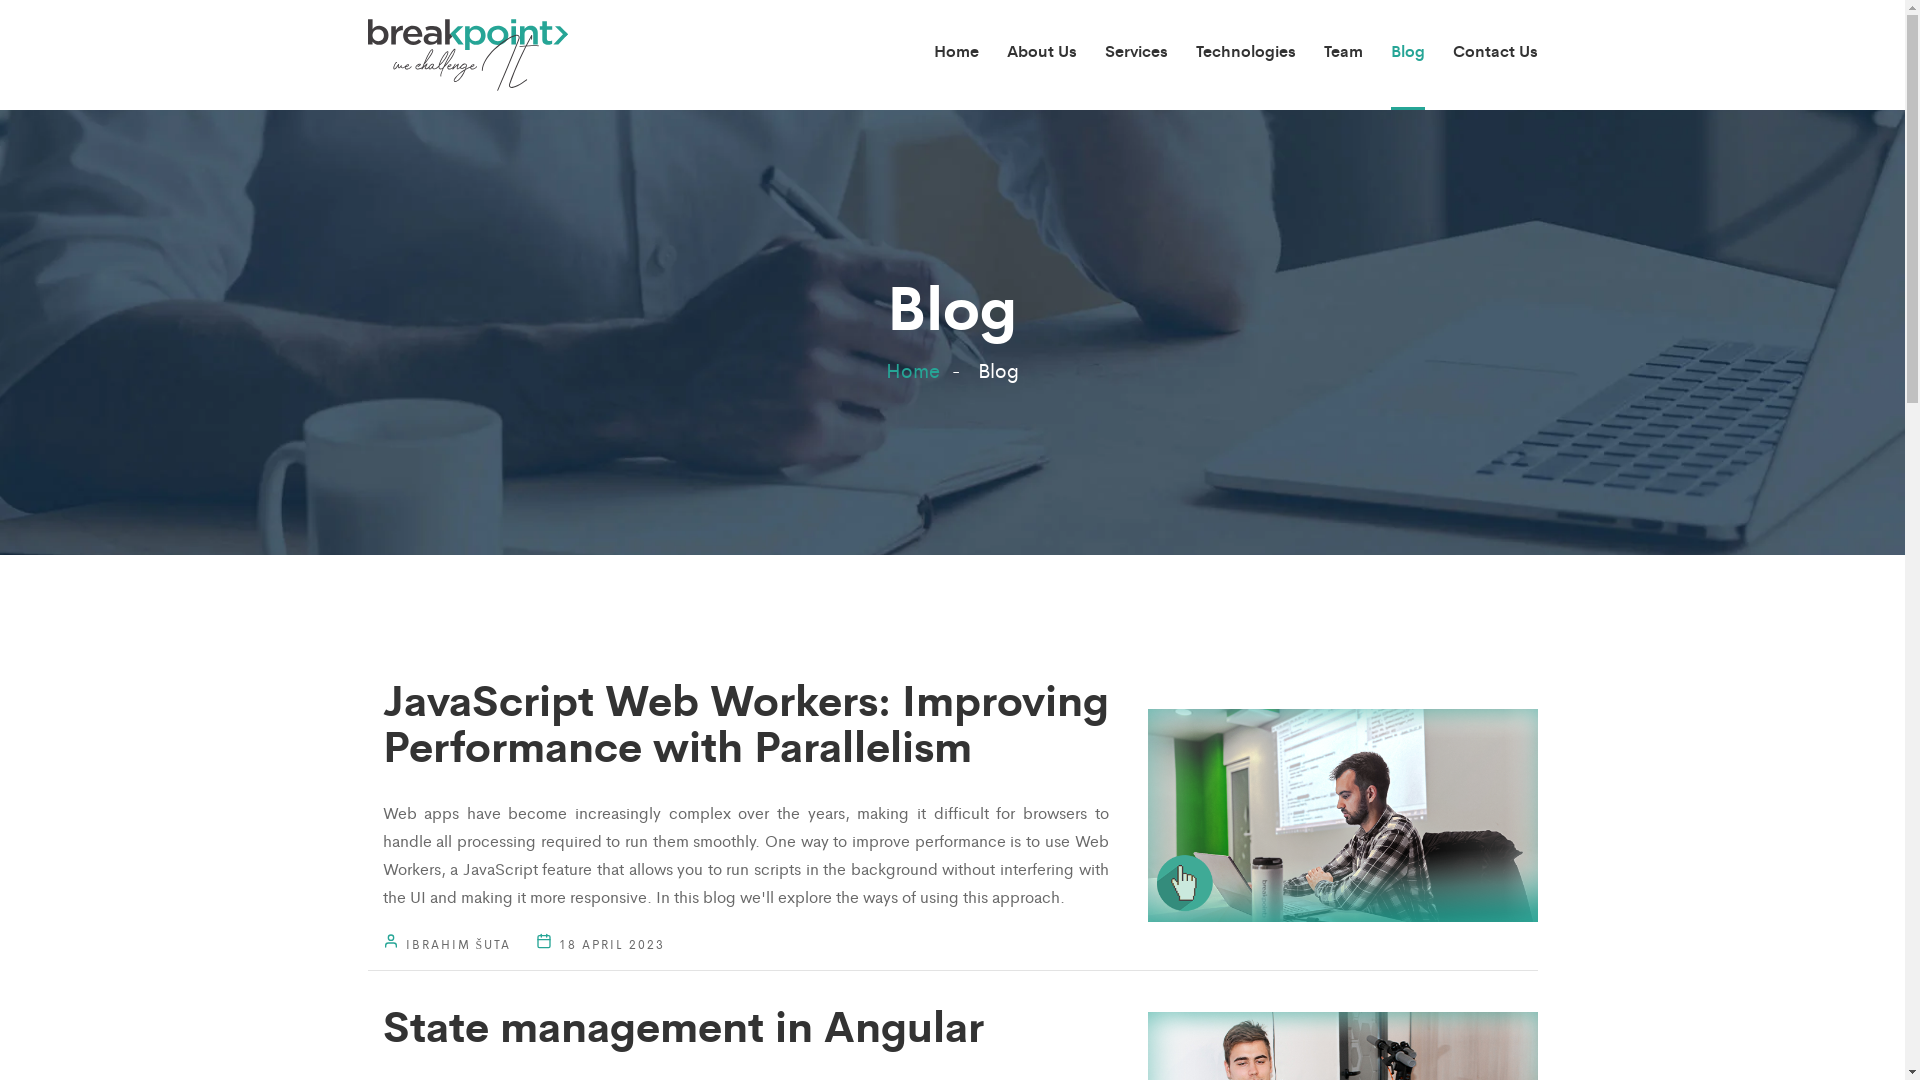  I want to click on Contact Us, so click(1494, 55).